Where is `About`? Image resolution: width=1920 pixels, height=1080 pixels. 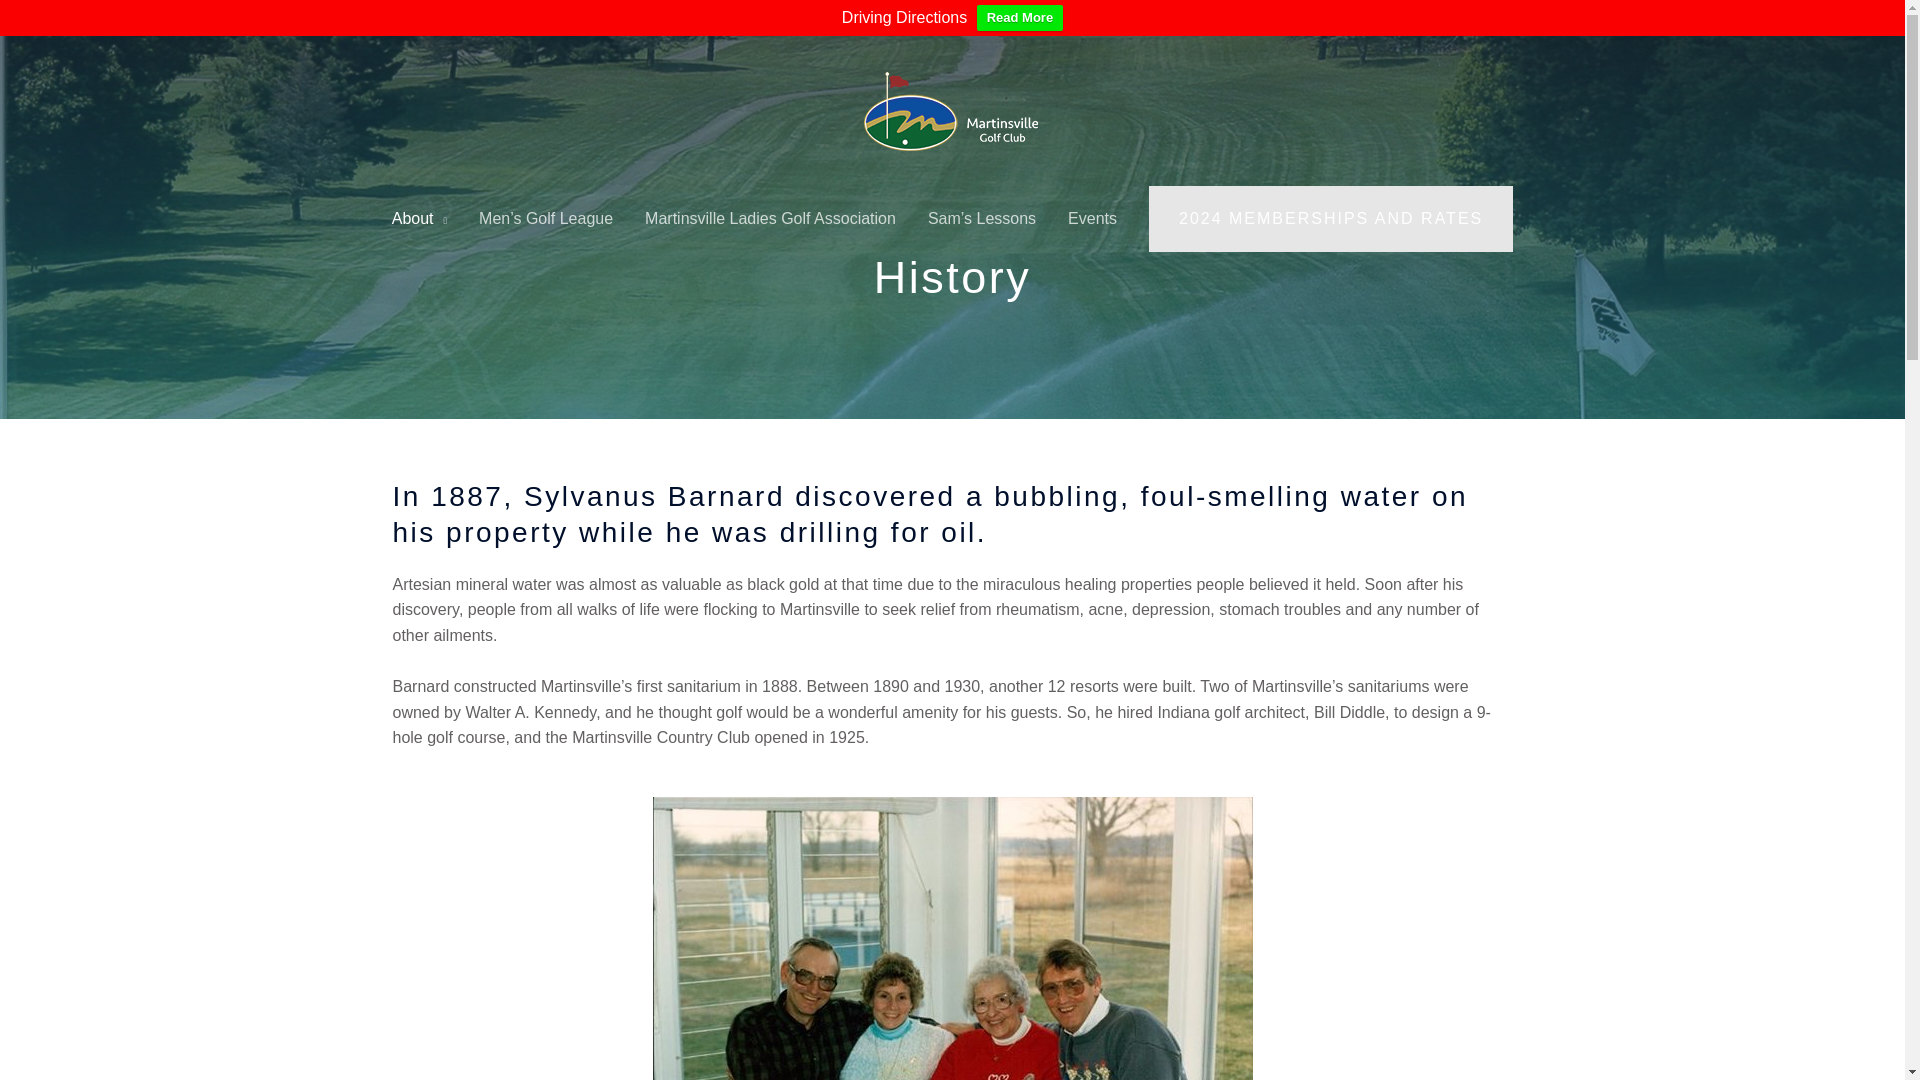 About is located at coordinates (419, 218).